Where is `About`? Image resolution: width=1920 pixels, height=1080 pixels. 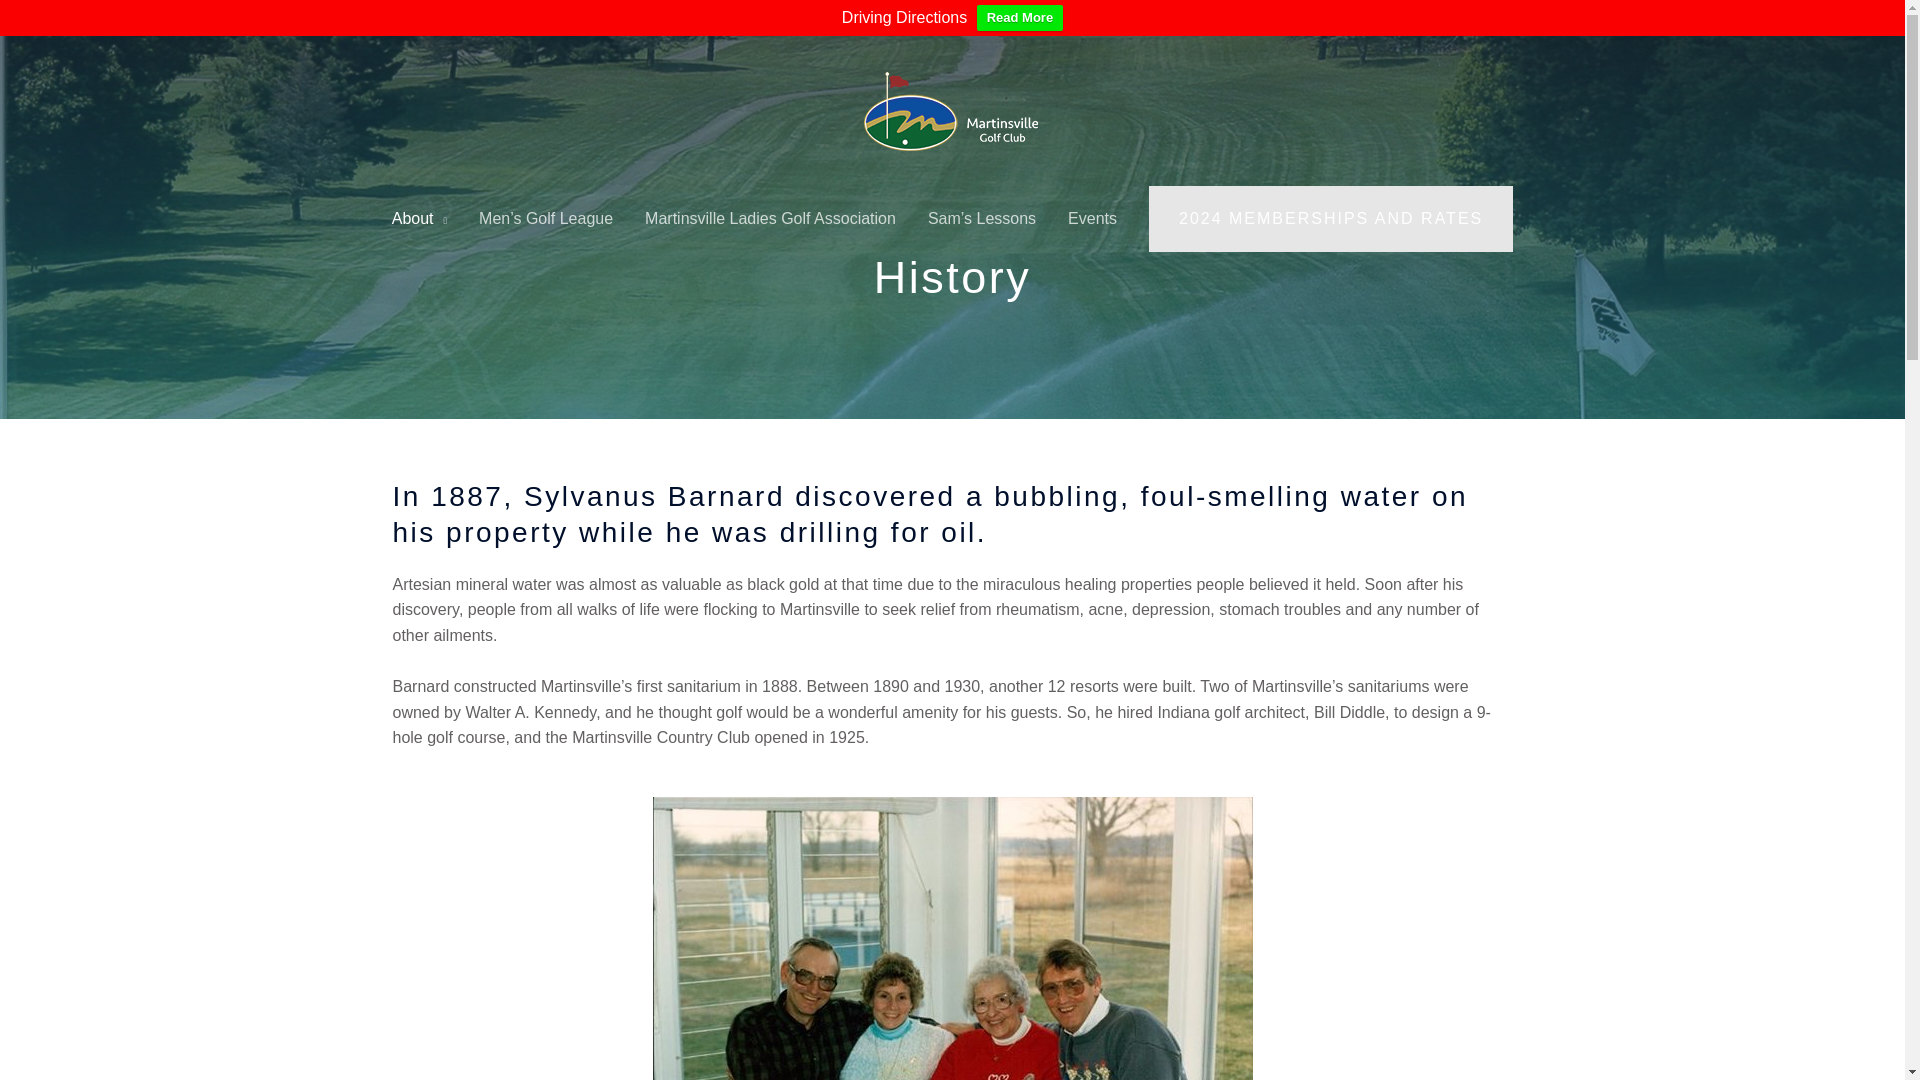 About is located at coordinates (419, 218).